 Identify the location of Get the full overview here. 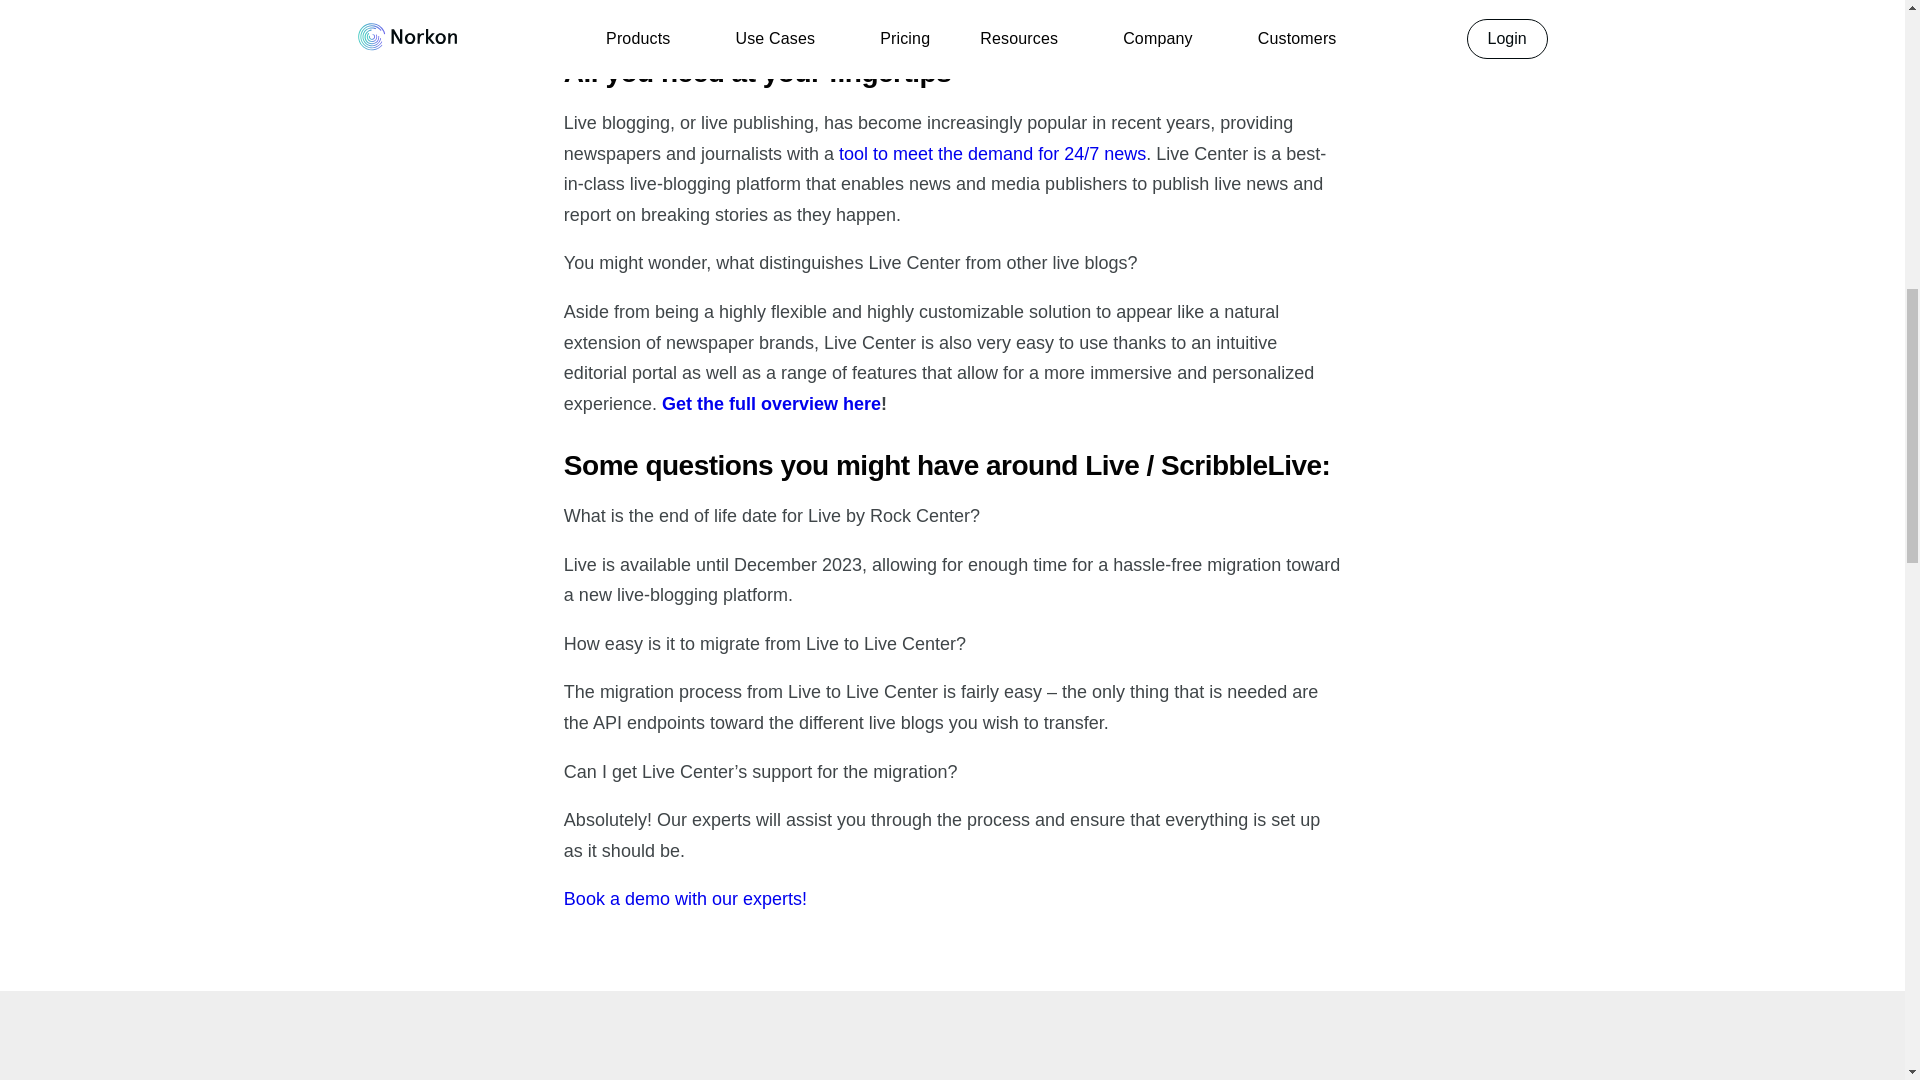
(772, 404).